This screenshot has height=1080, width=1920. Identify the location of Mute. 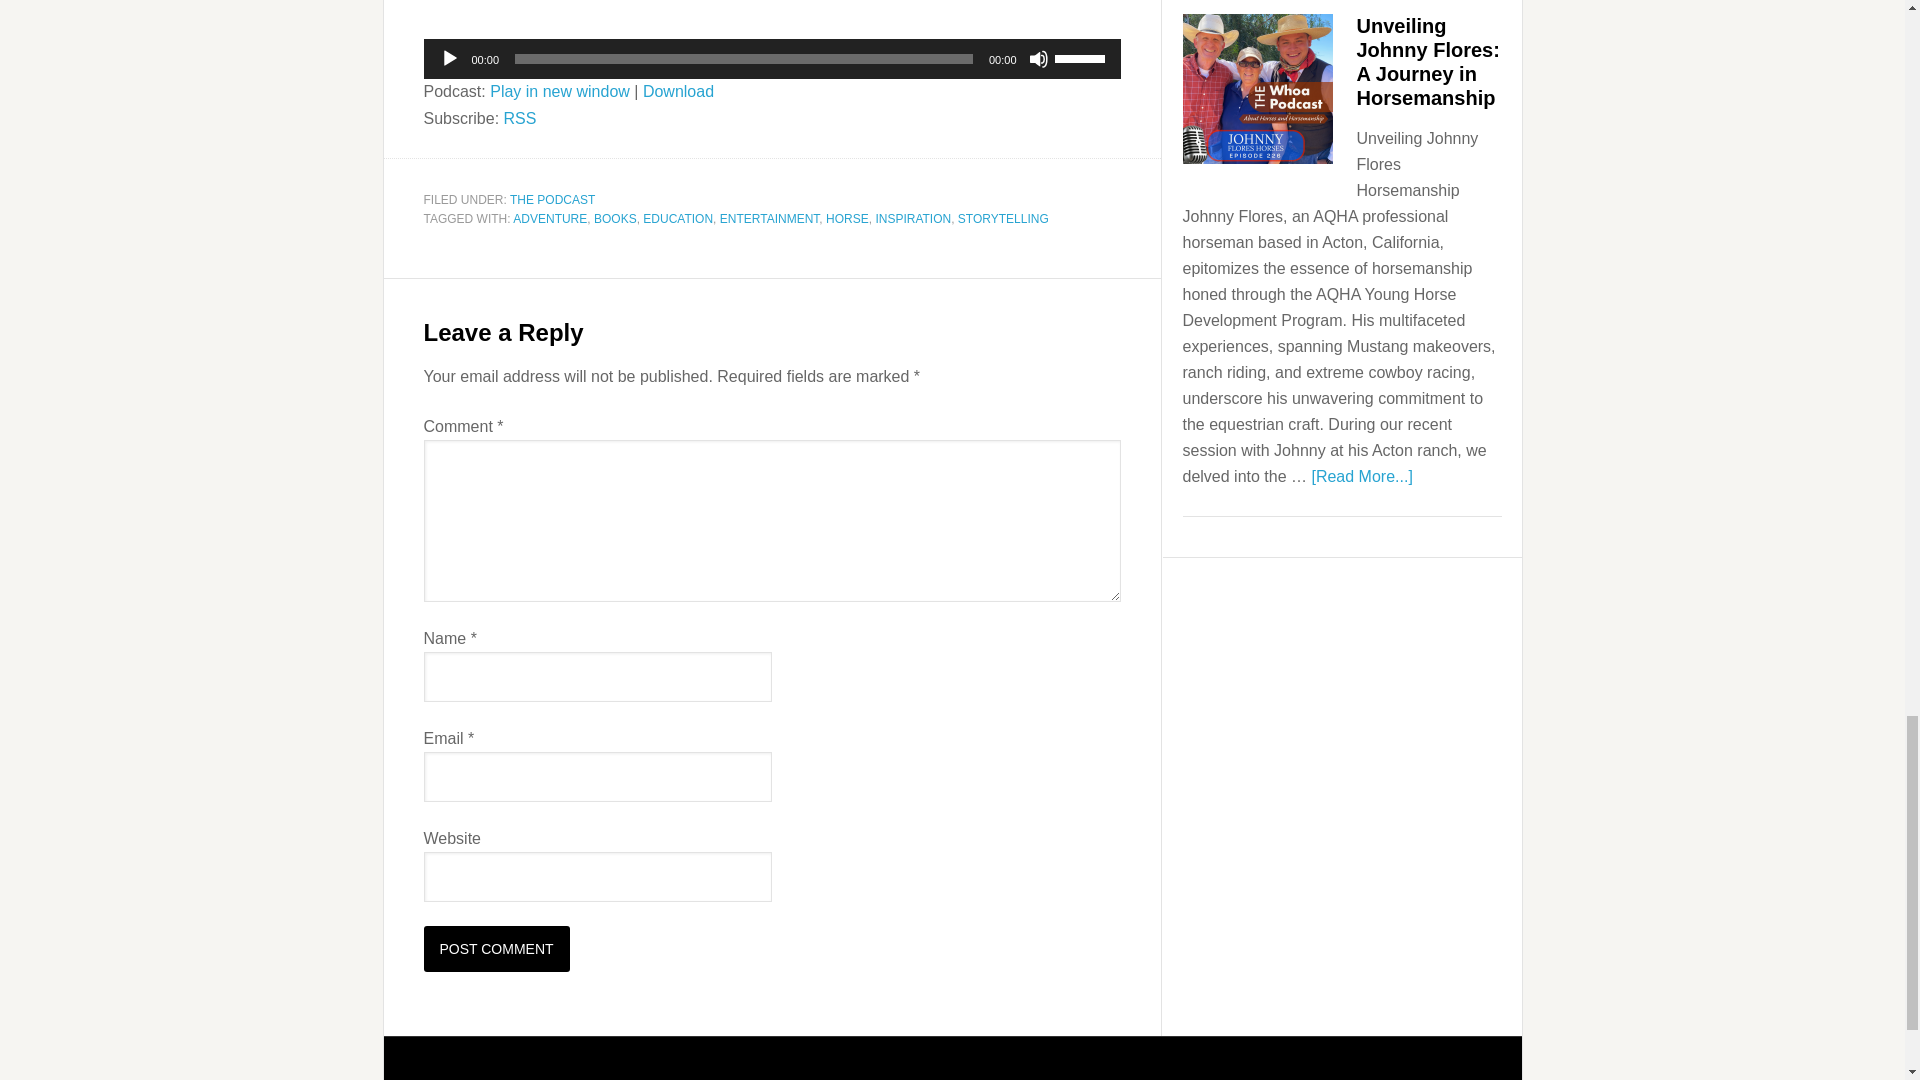
(1038, 58).